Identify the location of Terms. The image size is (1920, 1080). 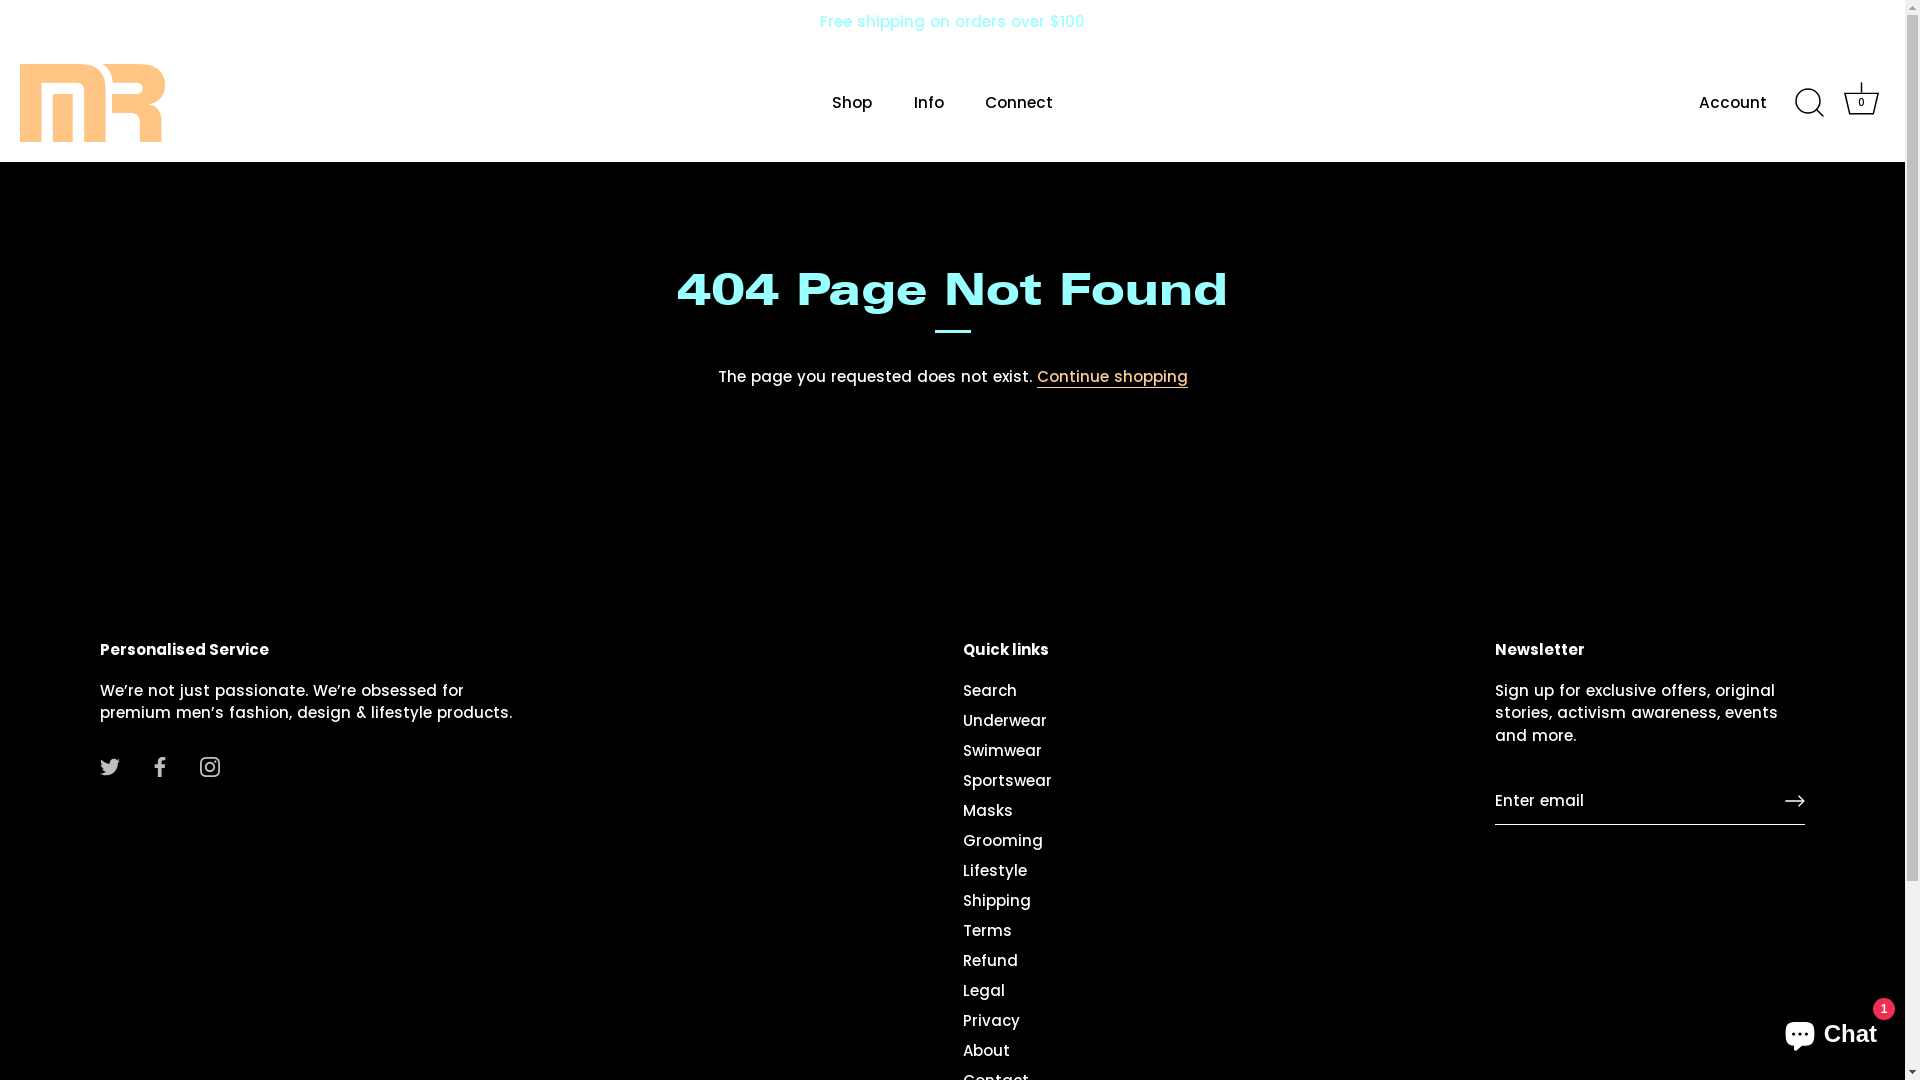
(988, 930).